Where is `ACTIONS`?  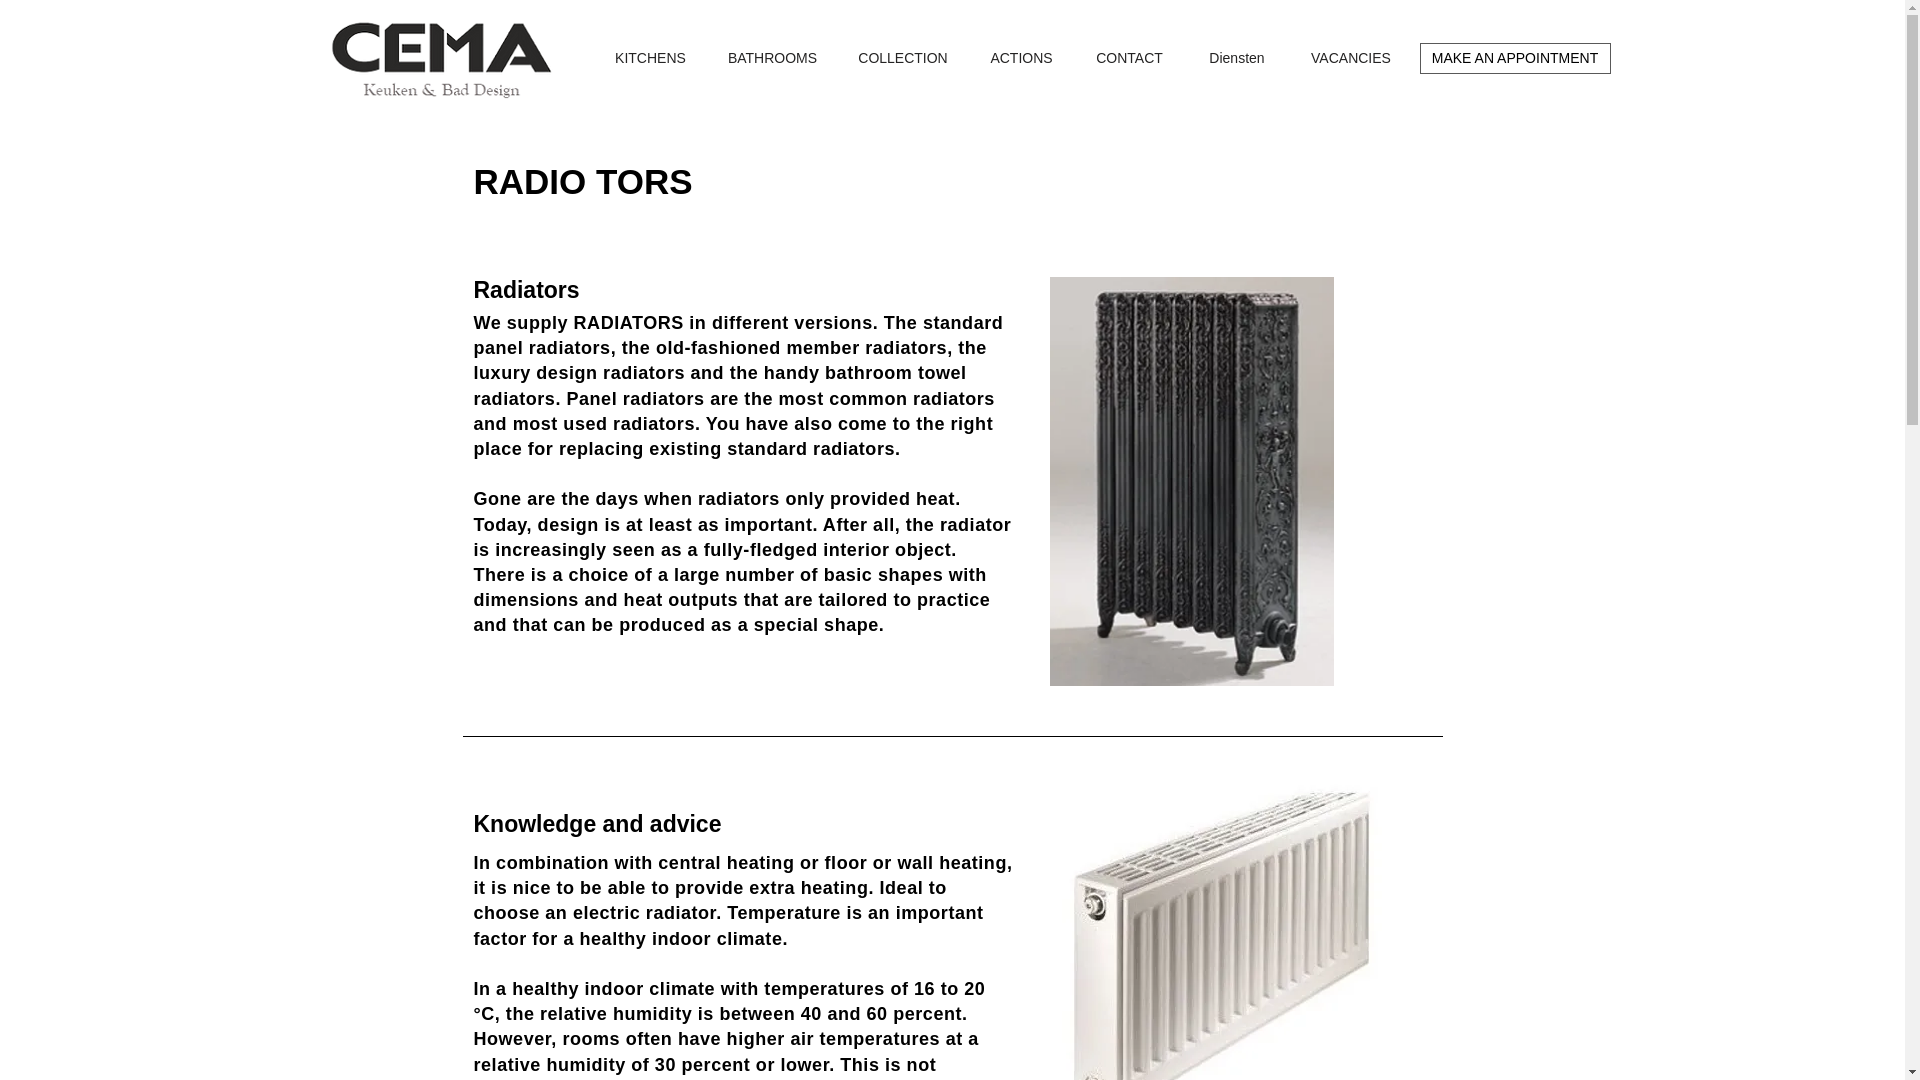
ACTIONS is located at coordinates (1020, 58).